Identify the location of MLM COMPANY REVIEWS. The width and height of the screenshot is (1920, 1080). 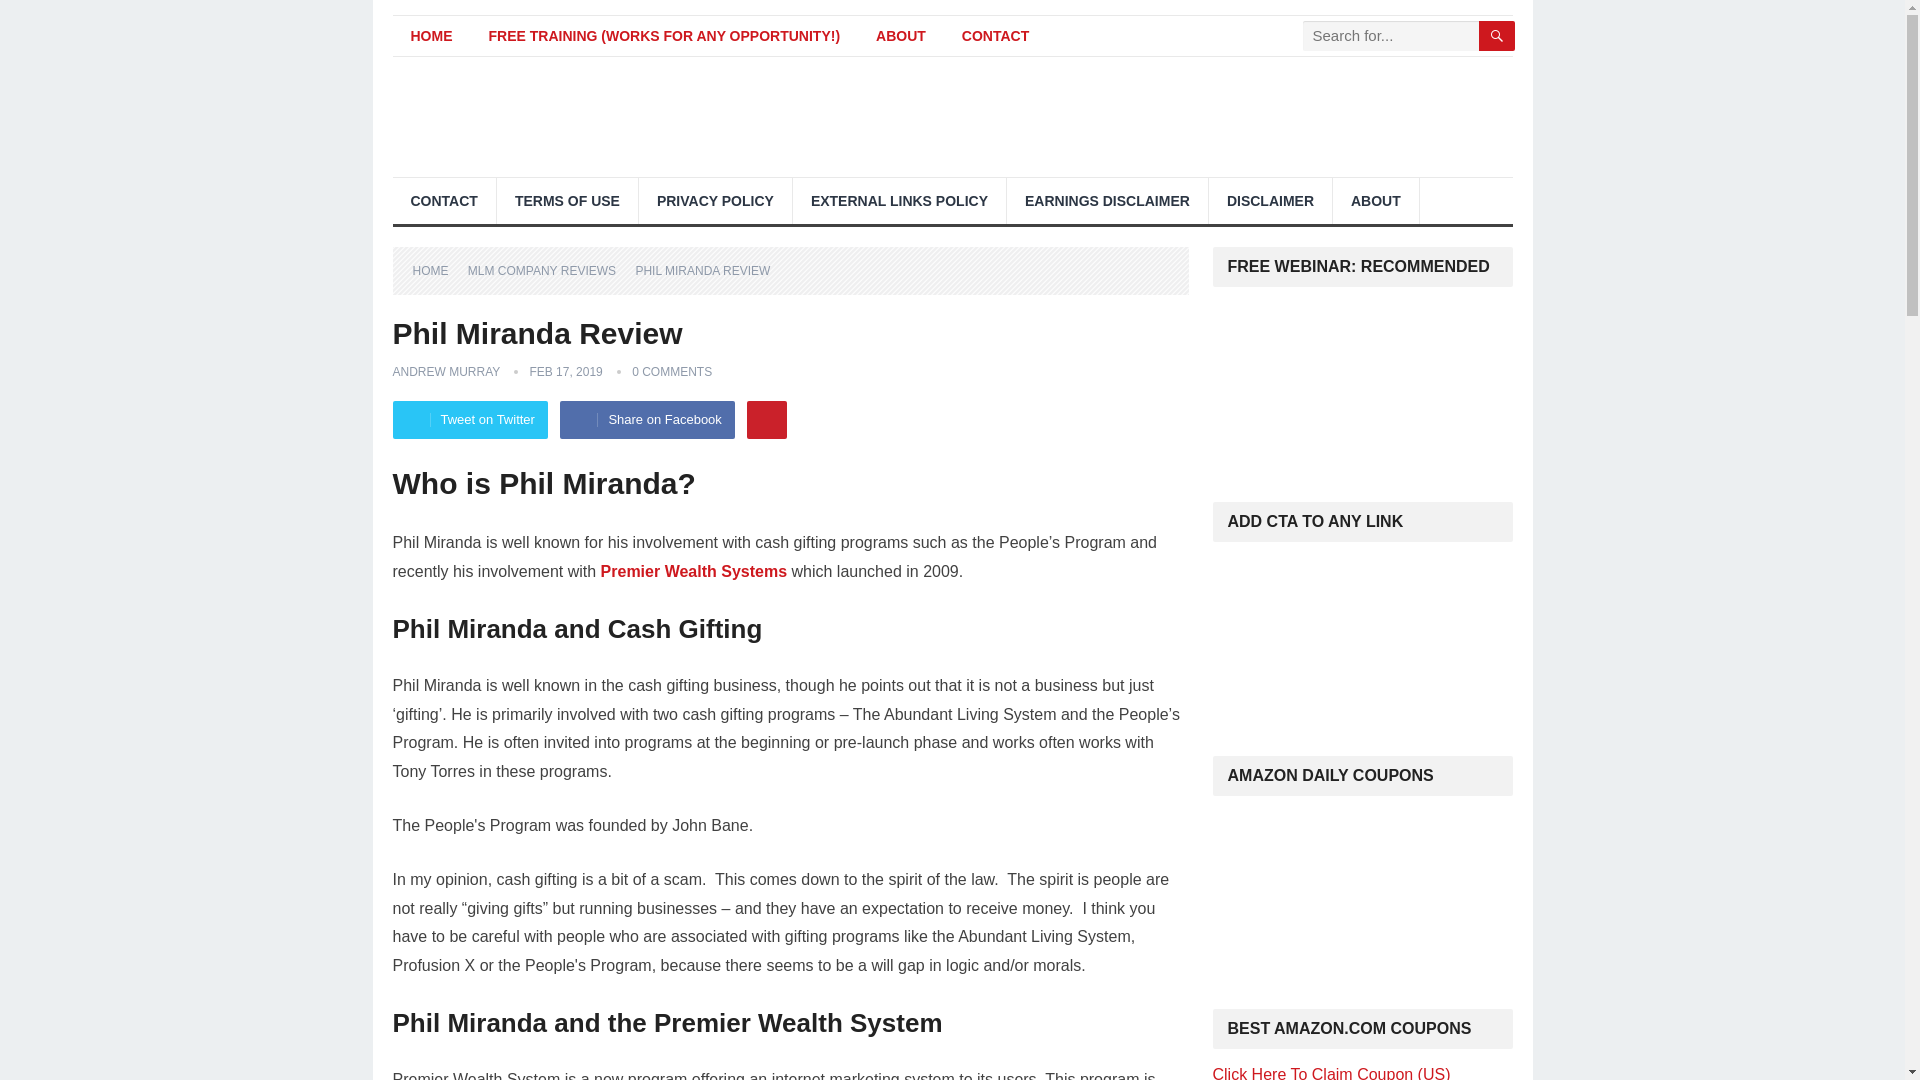
(548, 270).